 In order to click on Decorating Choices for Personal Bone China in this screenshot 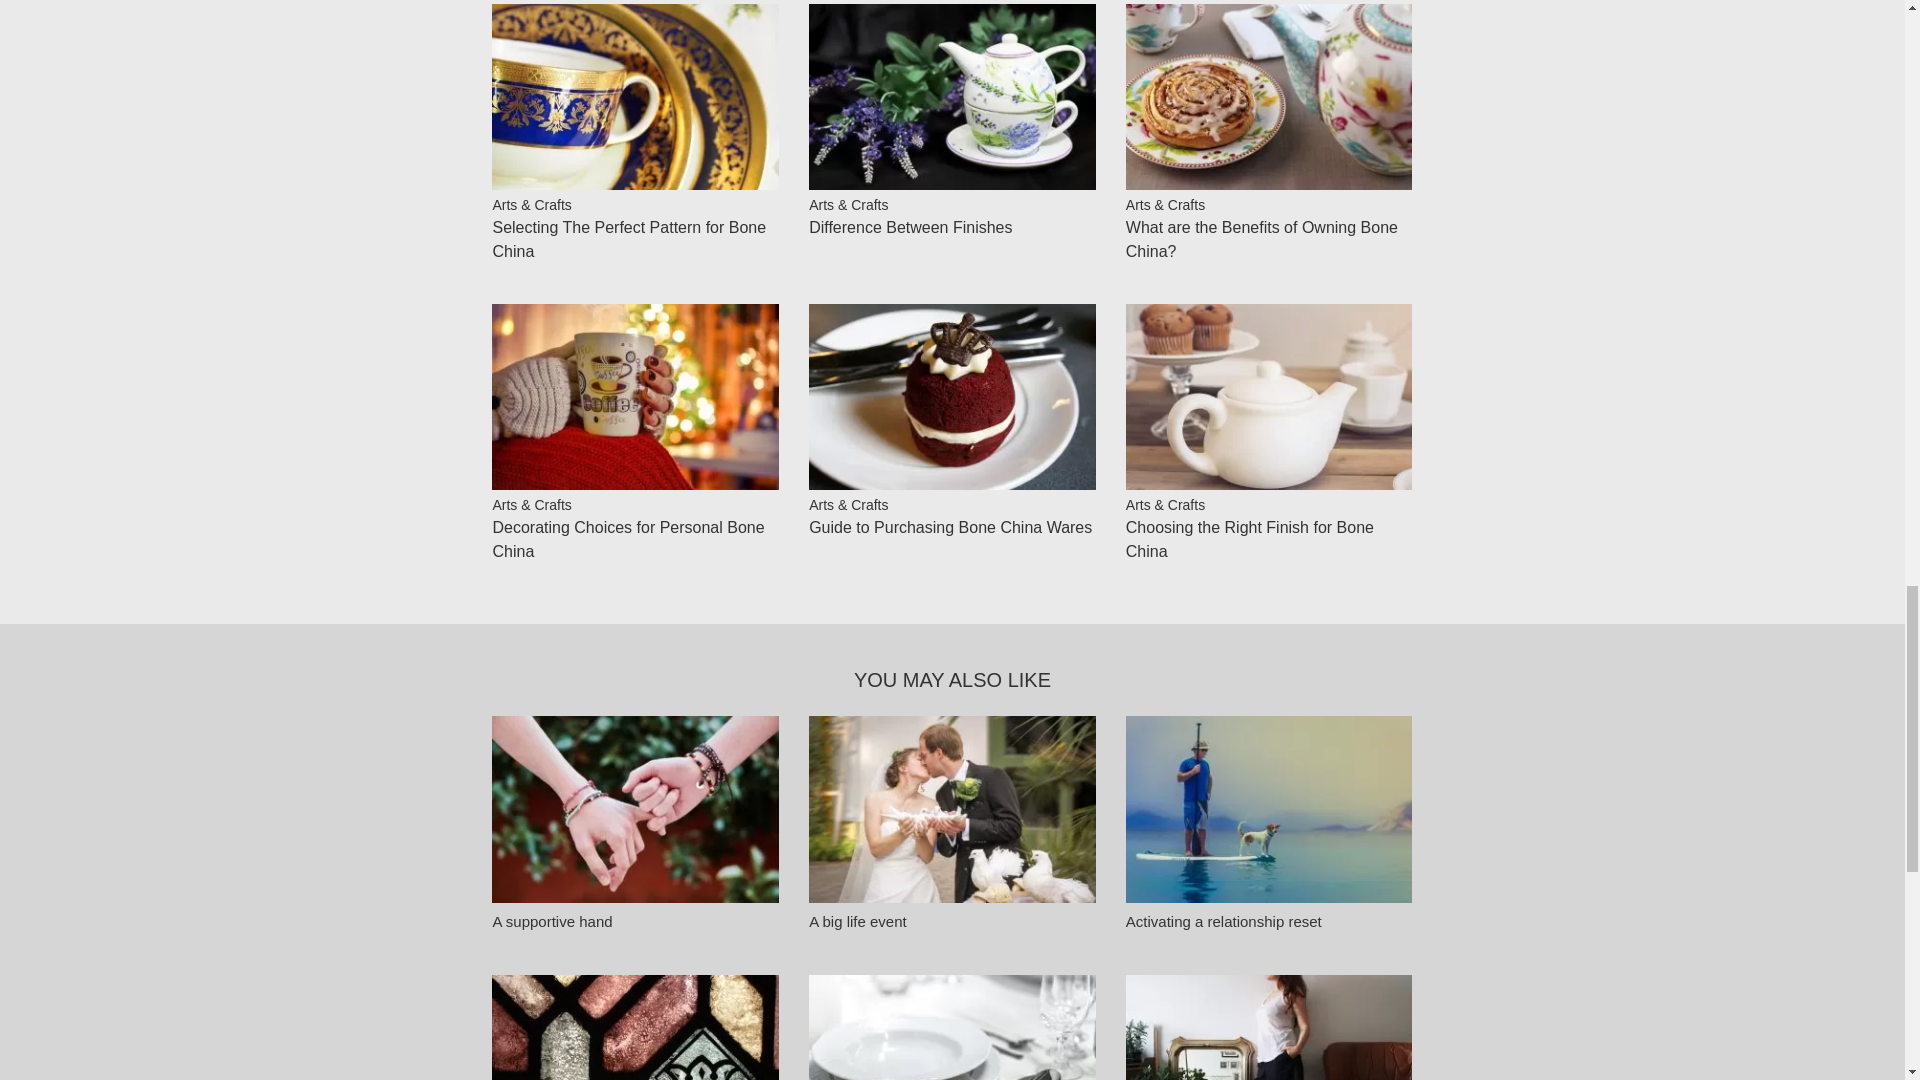, I will do `click(628, 540)`.